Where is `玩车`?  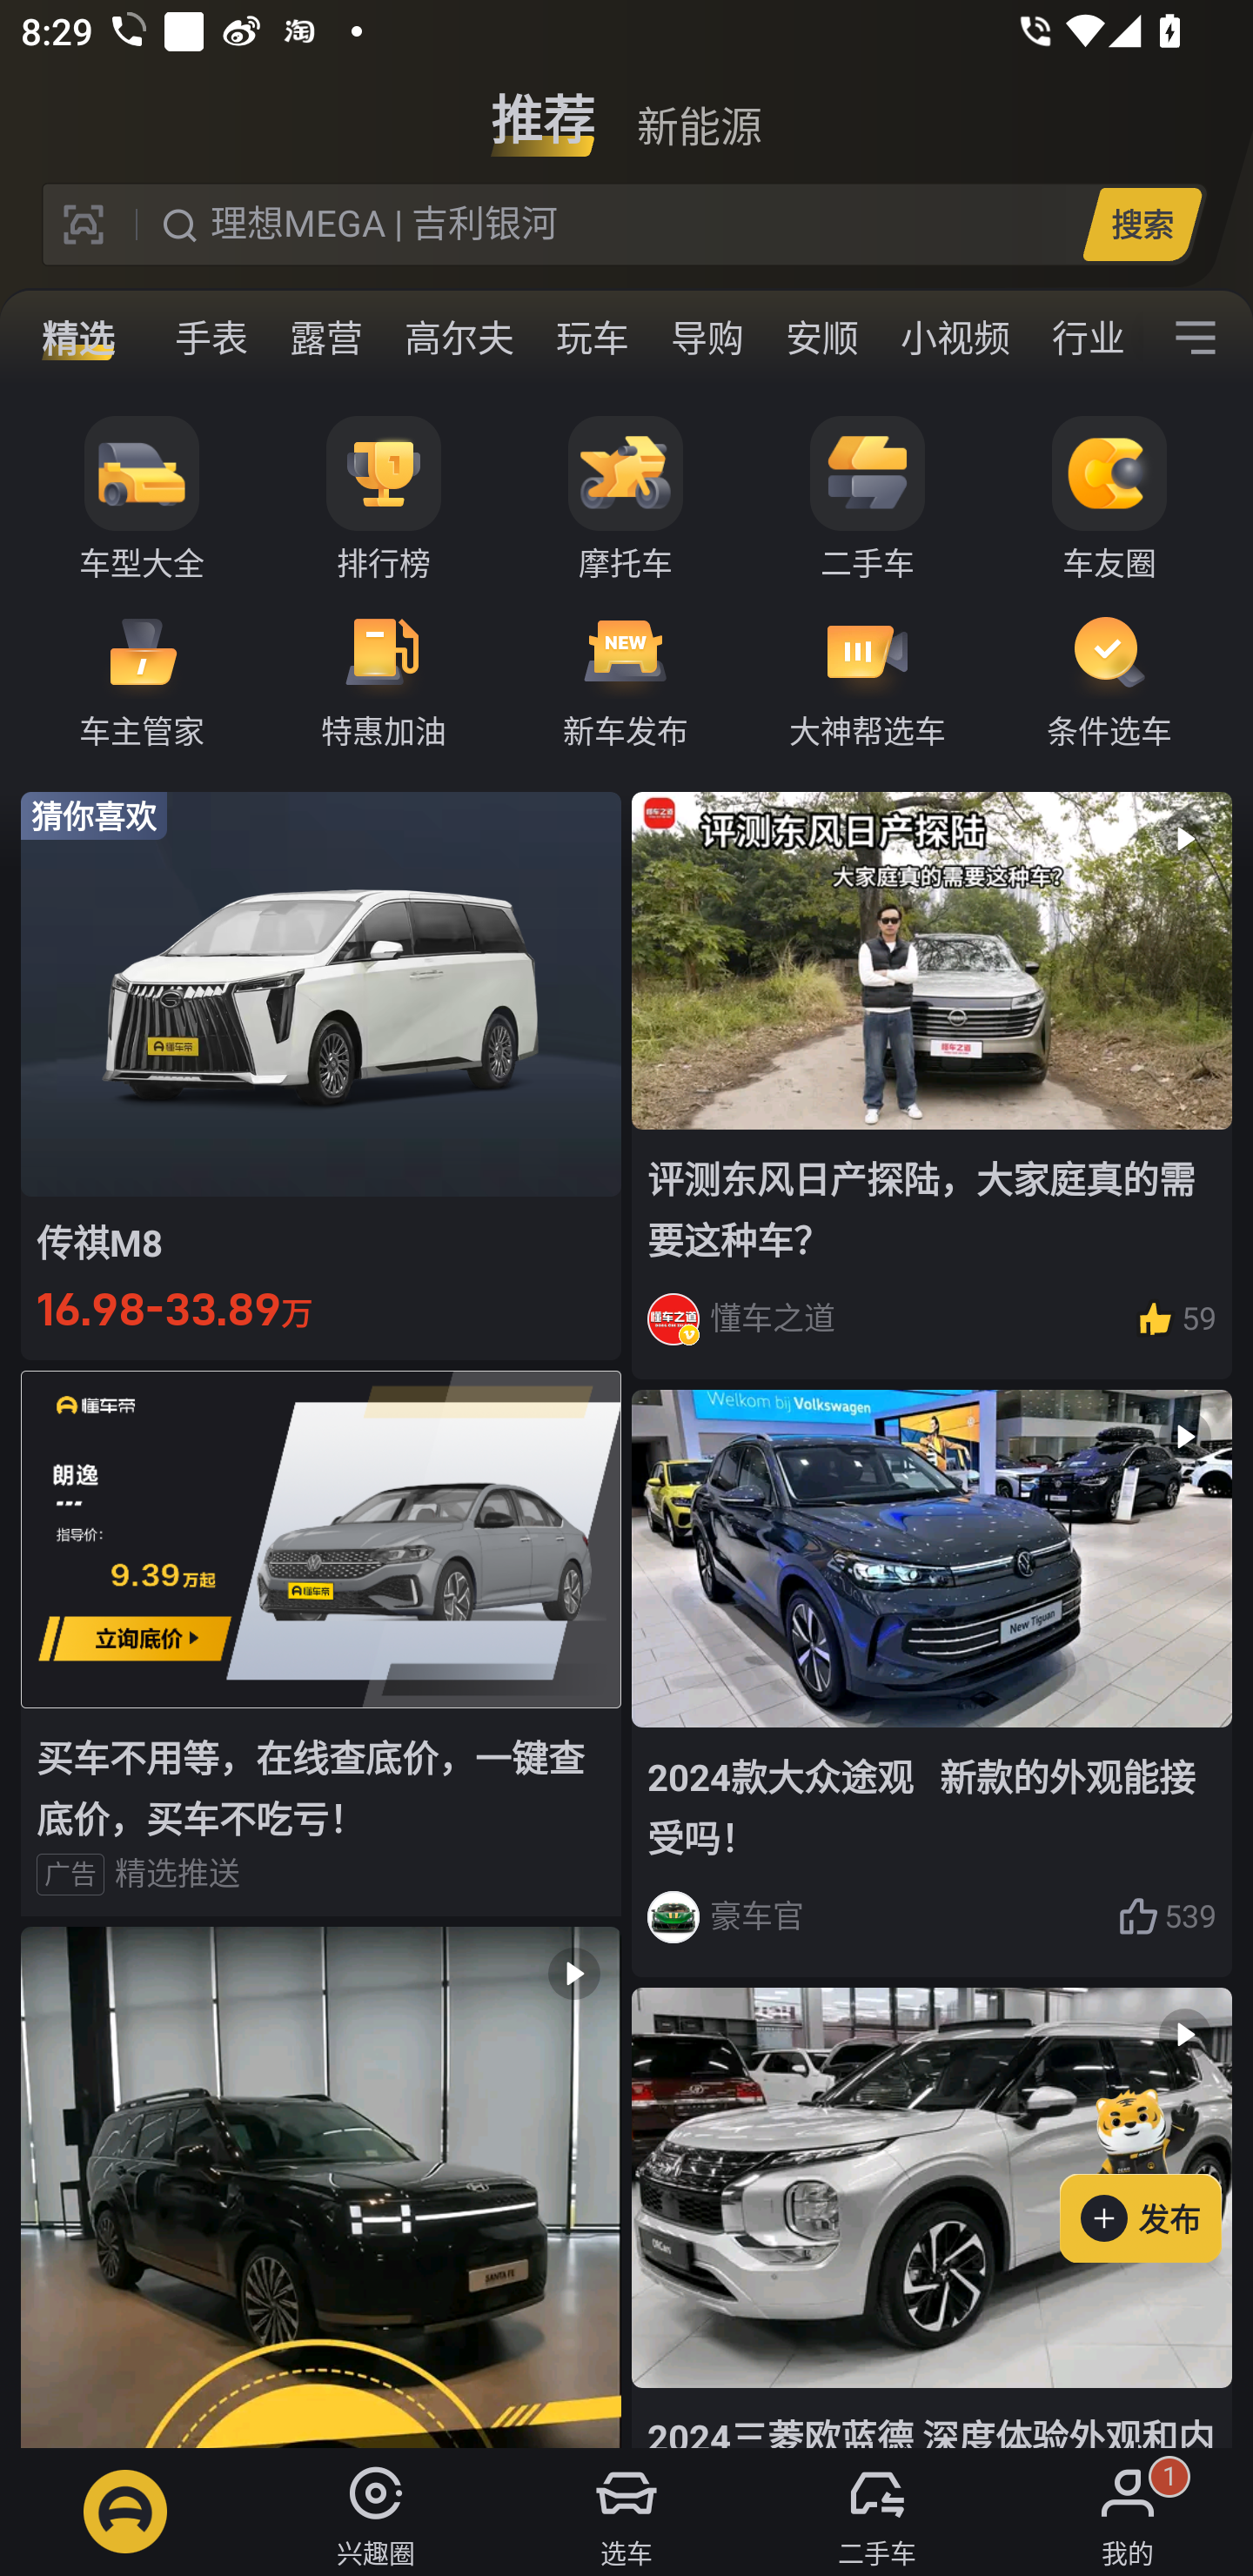 玩车 is located at coordinates (592, 338).